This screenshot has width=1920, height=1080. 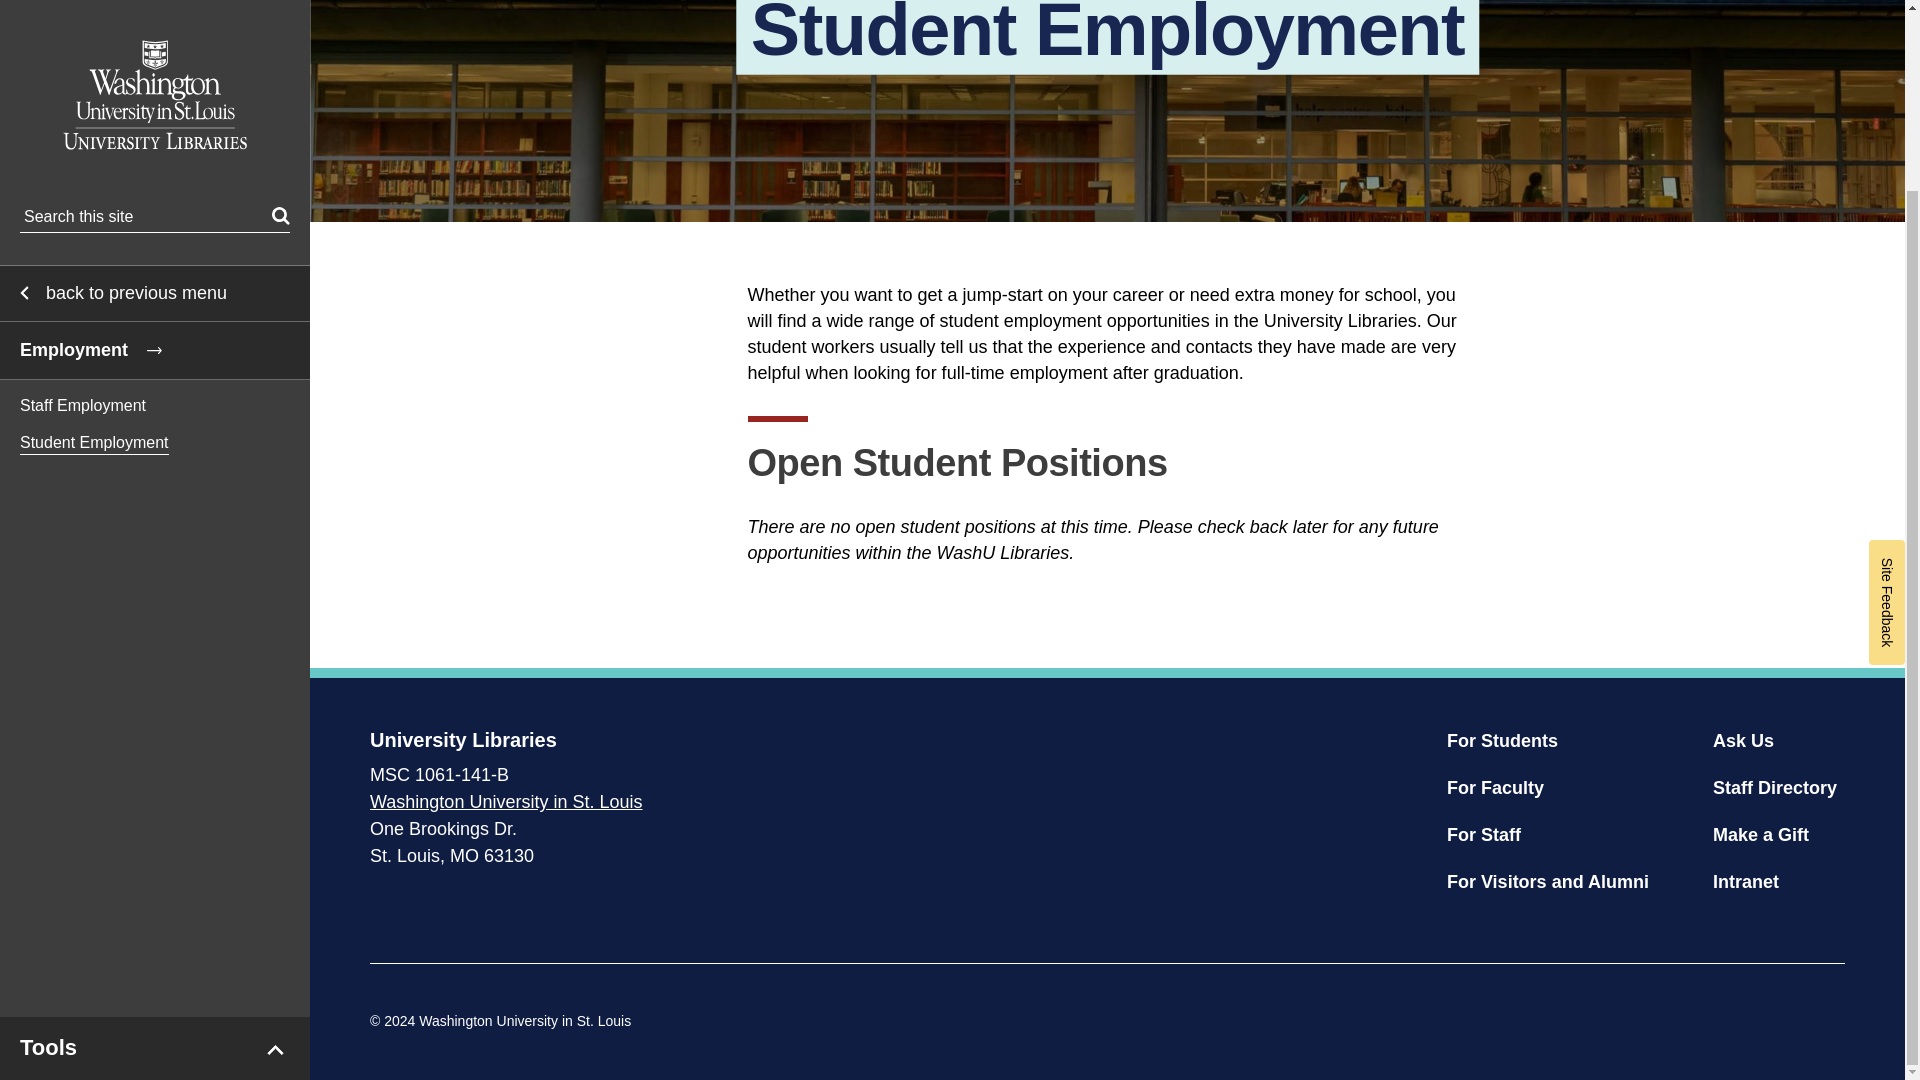 I want to click on Research Support, so click(x=154, y=253).